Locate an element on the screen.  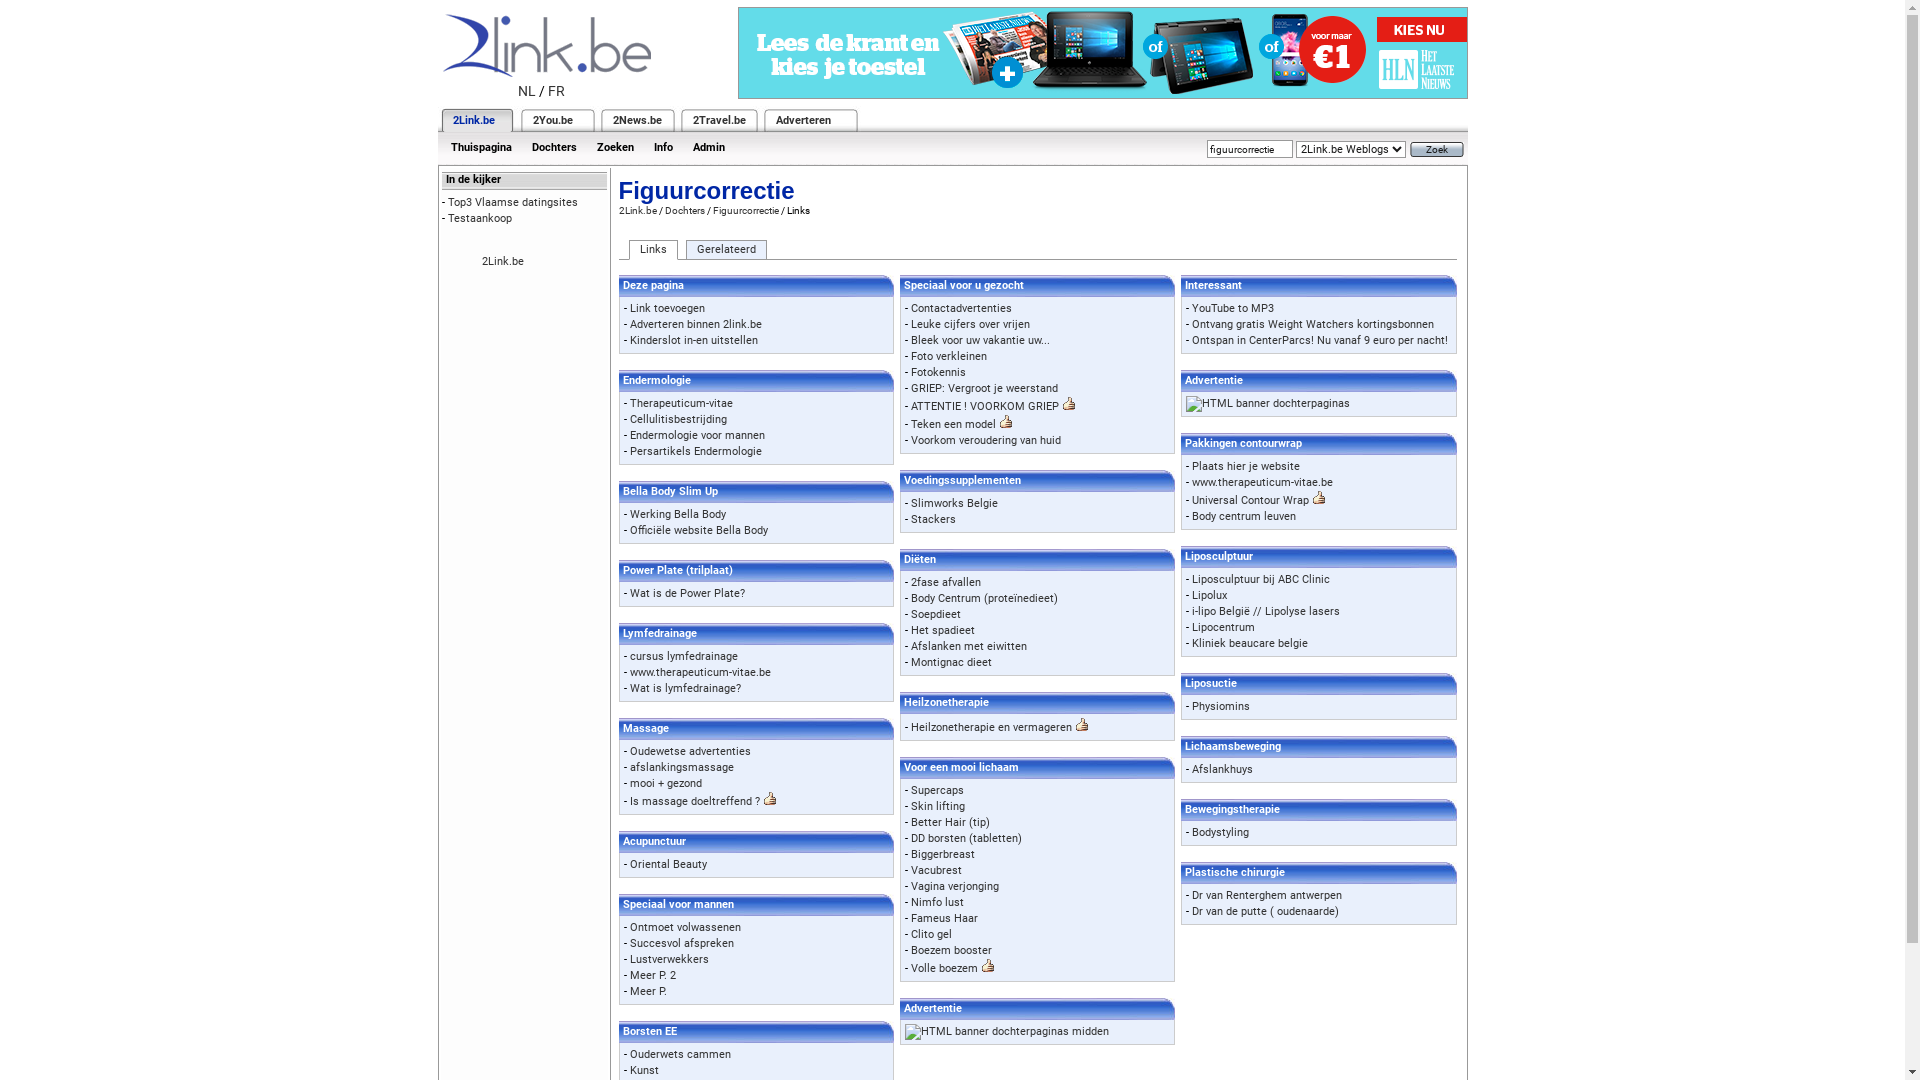
Figuurcorrectie is located at coordinates (745, 210).